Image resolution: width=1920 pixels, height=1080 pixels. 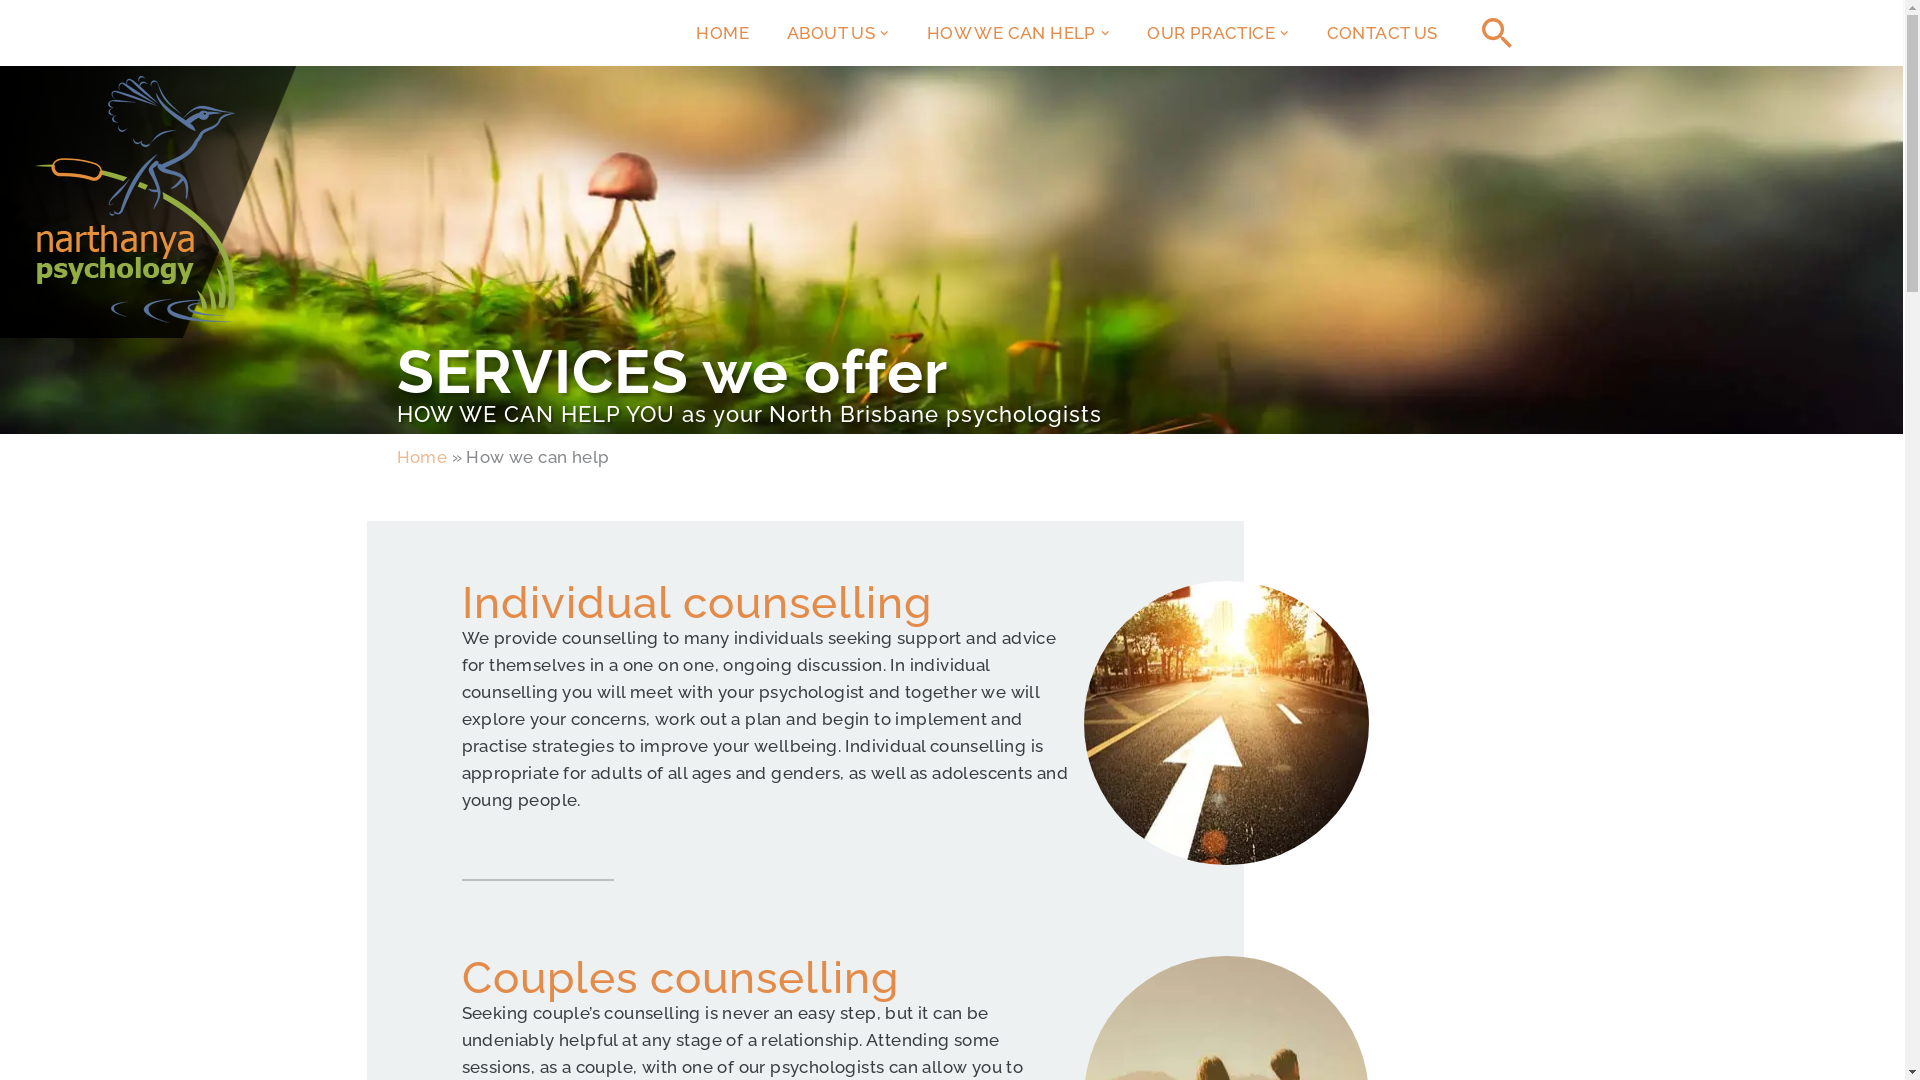 I want to click on ABOUT US, so click(x=831, y=33).